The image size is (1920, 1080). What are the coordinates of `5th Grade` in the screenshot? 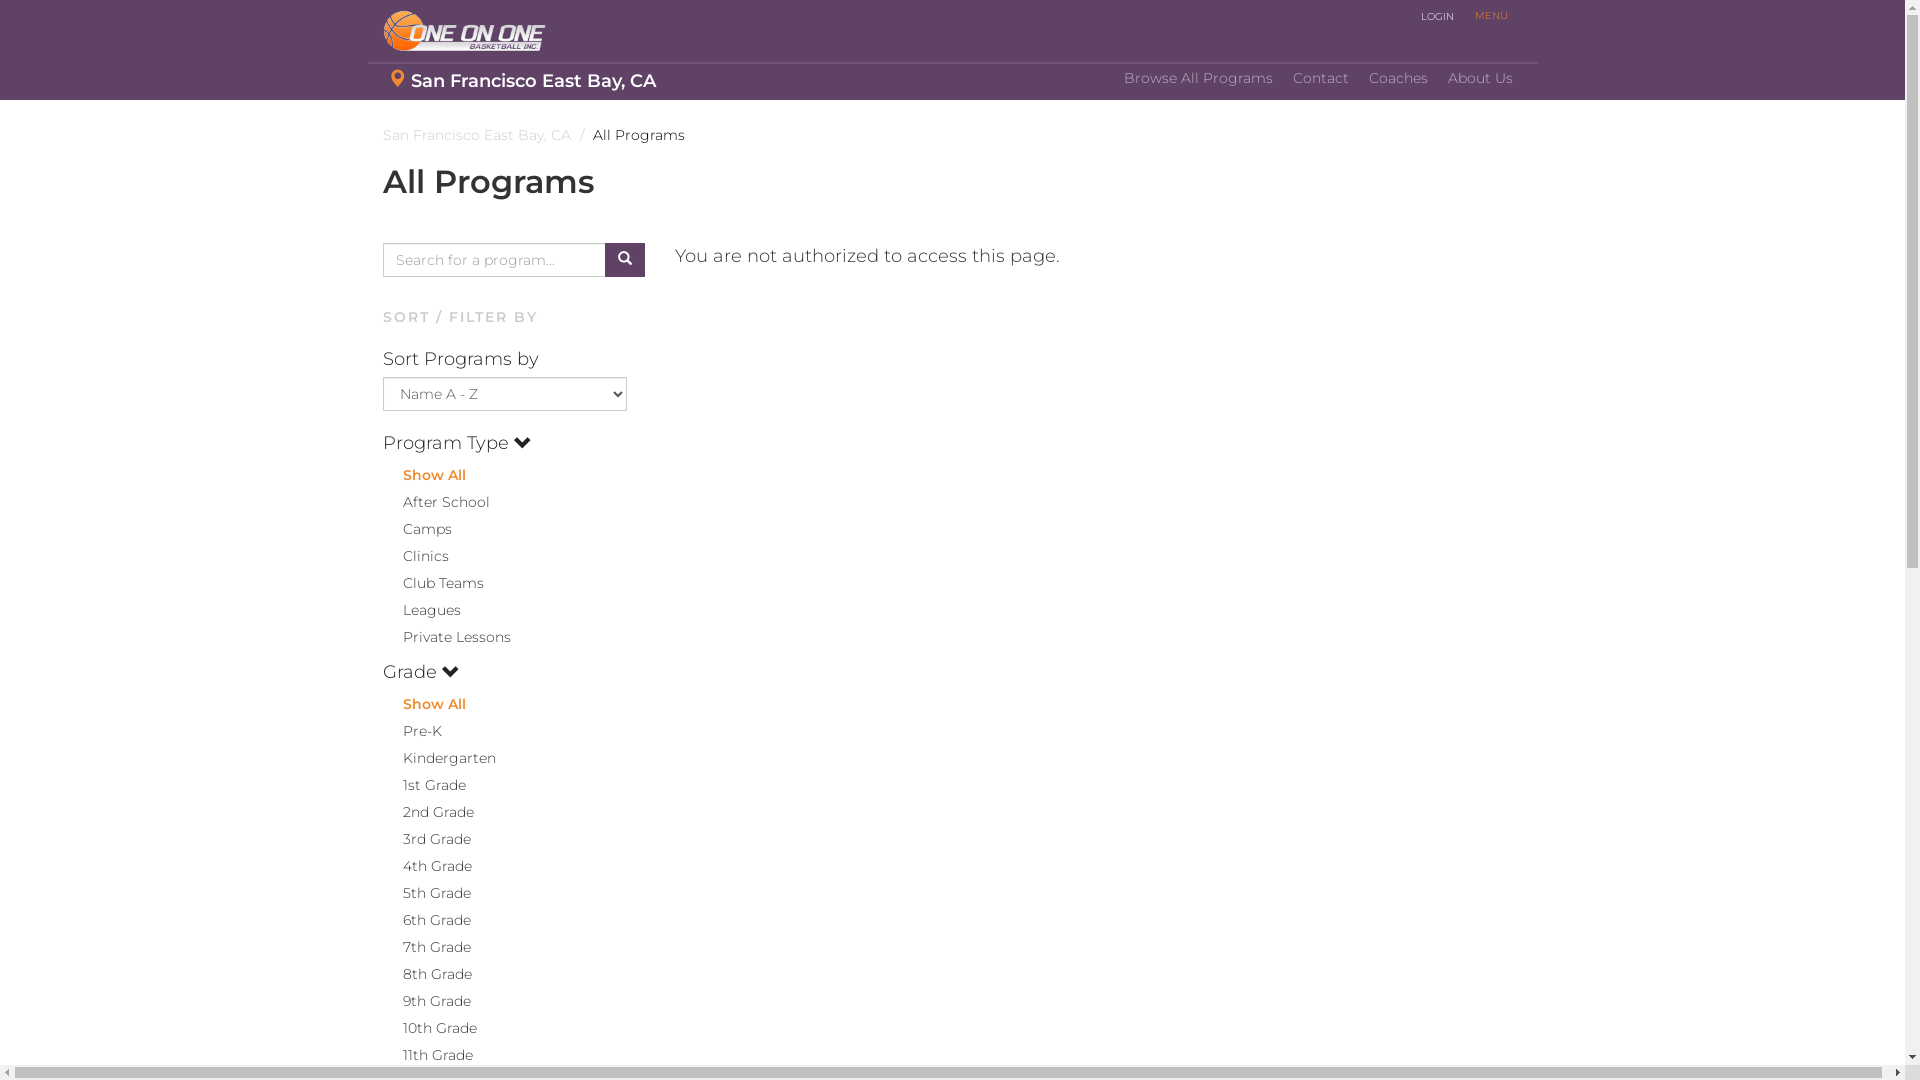 It's located at (426, 893).